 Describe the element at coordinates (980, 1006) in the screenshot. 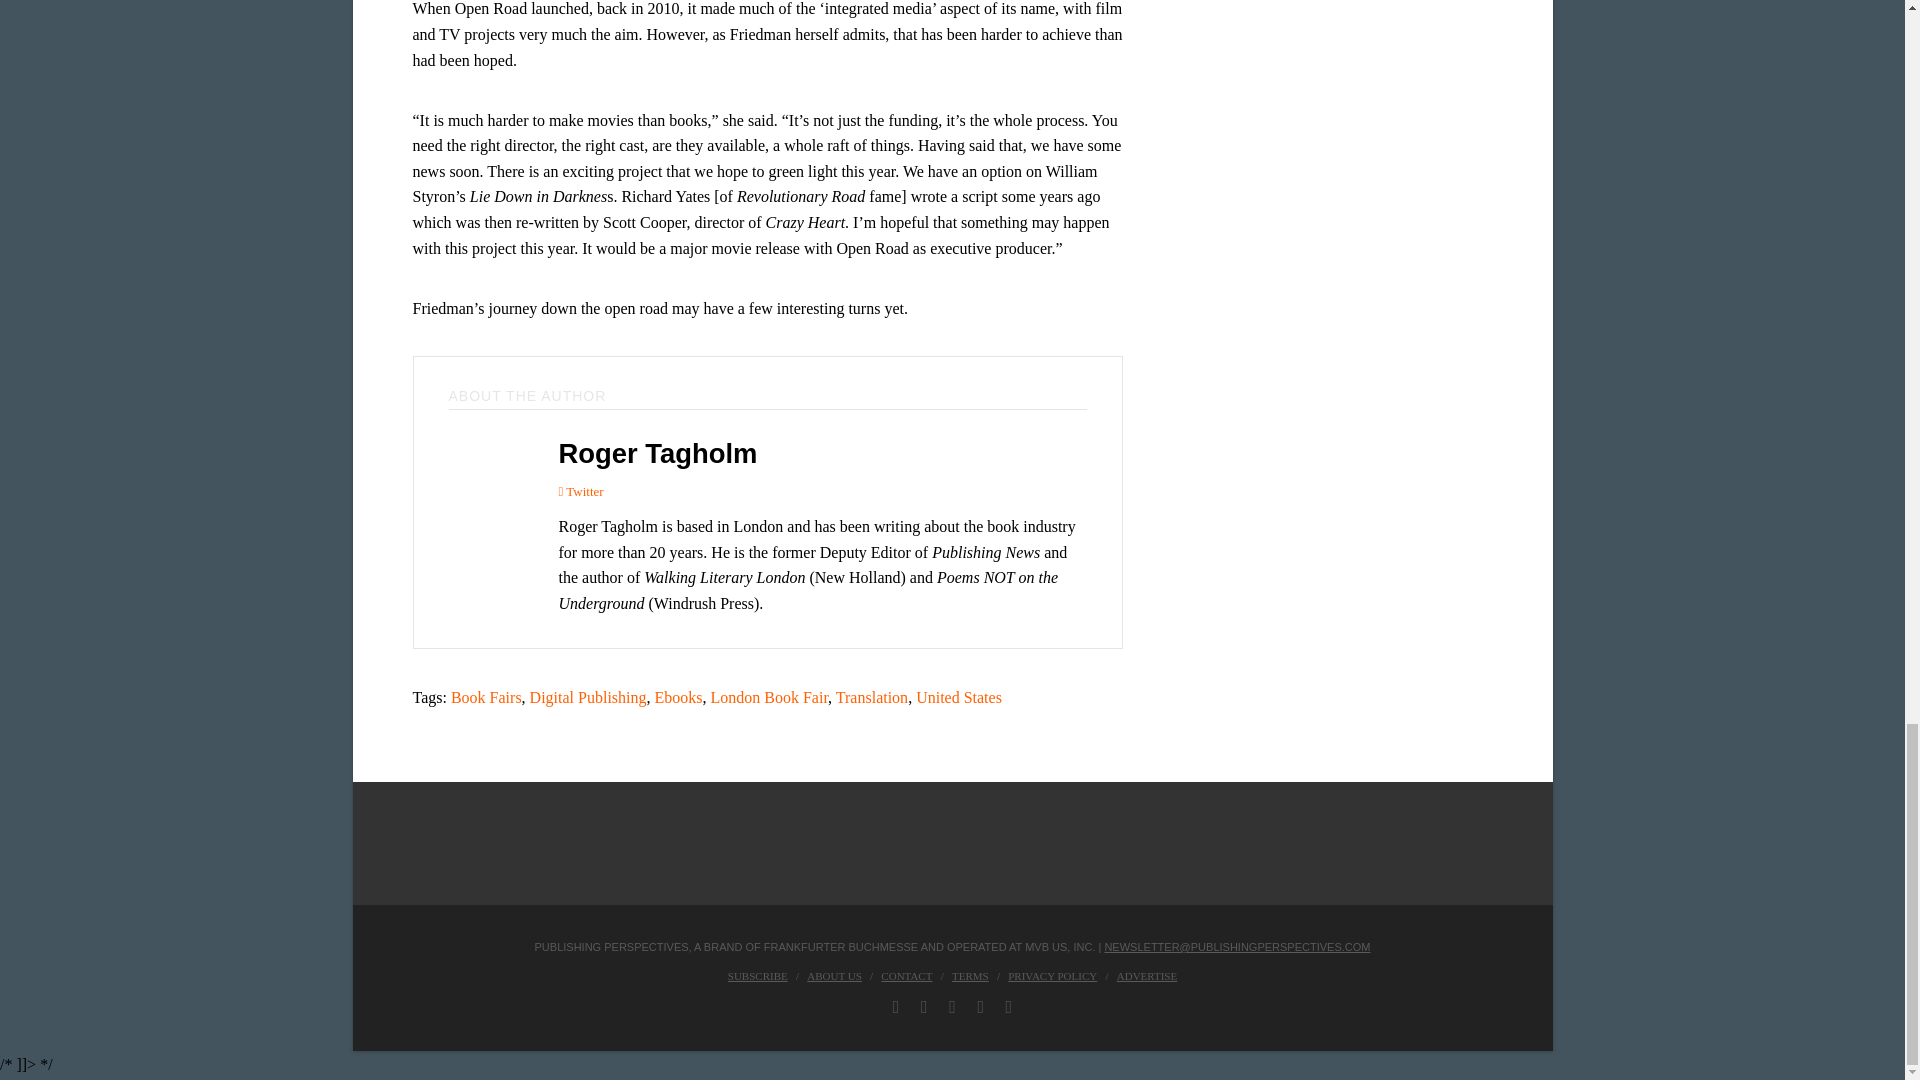

I see `YouTube` at that location.